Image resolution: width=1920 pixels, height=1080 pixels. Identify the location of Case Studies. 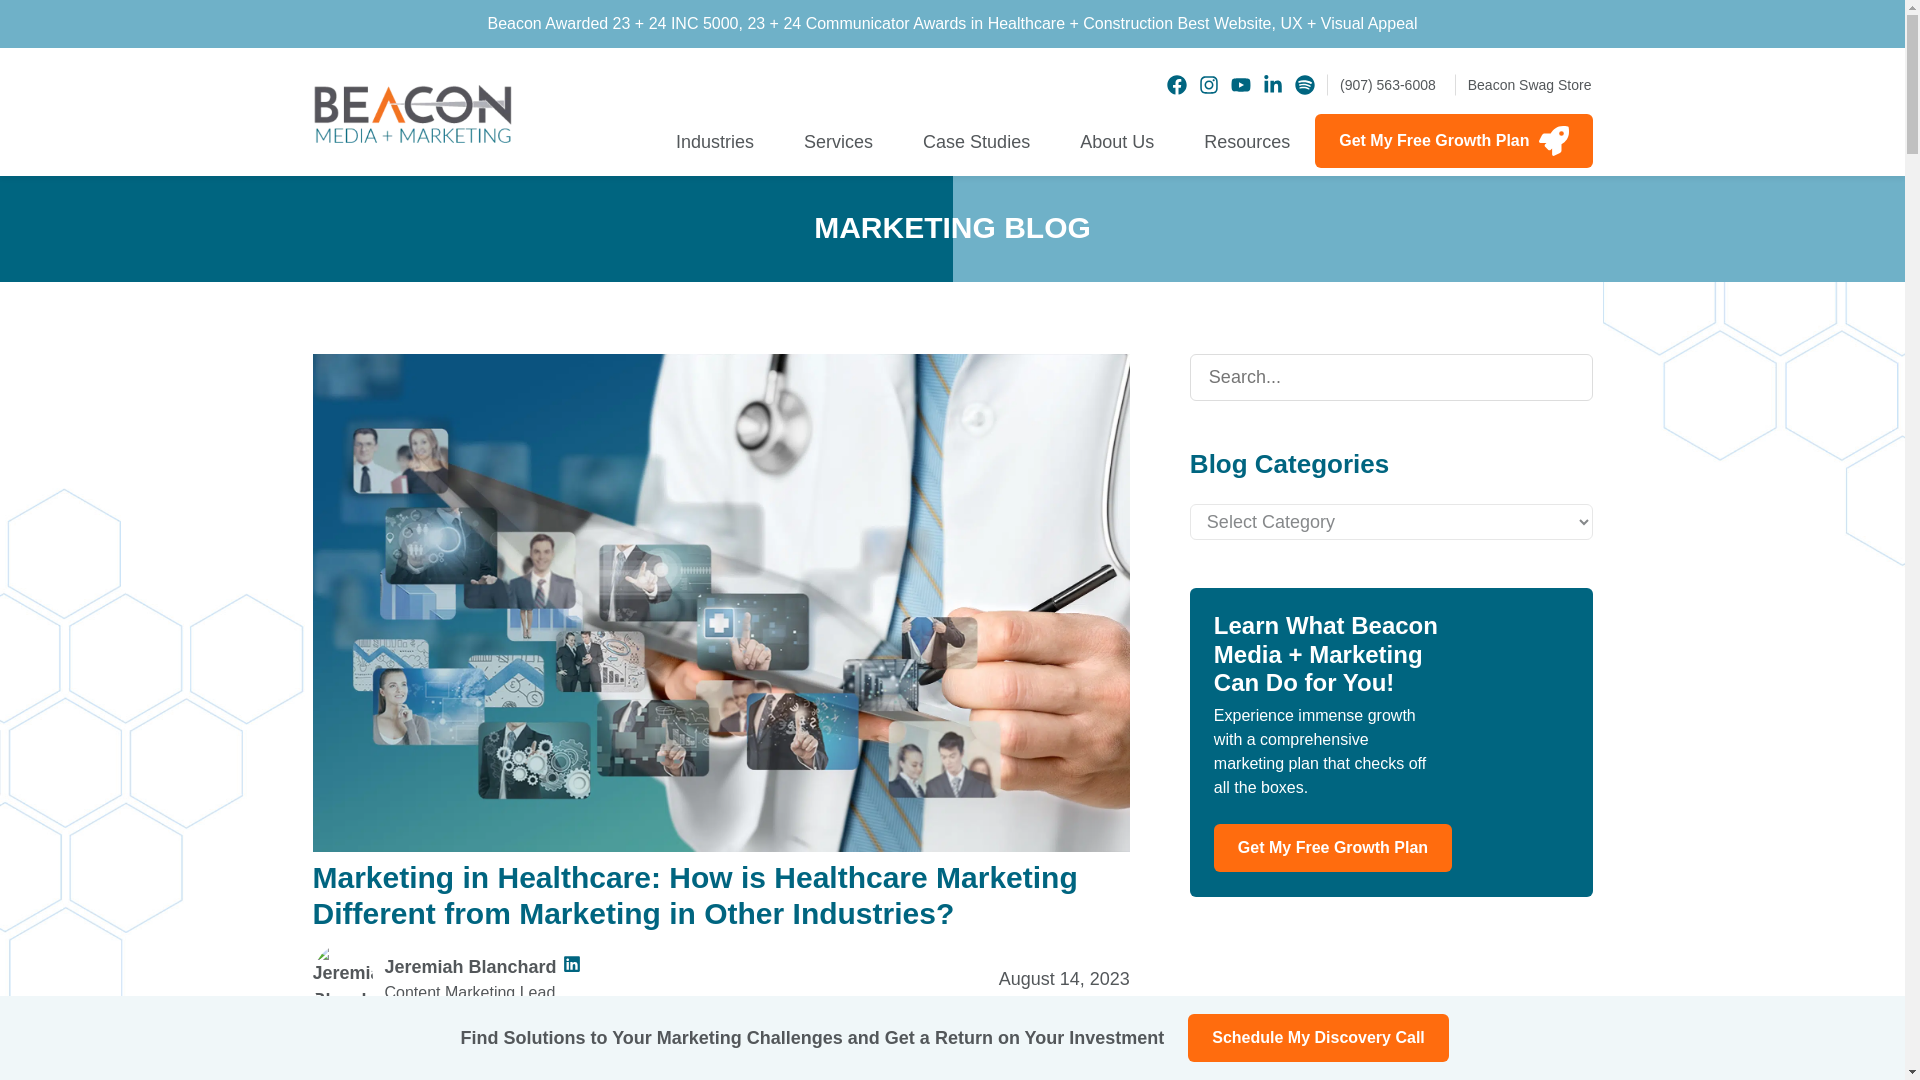
(976, 145).